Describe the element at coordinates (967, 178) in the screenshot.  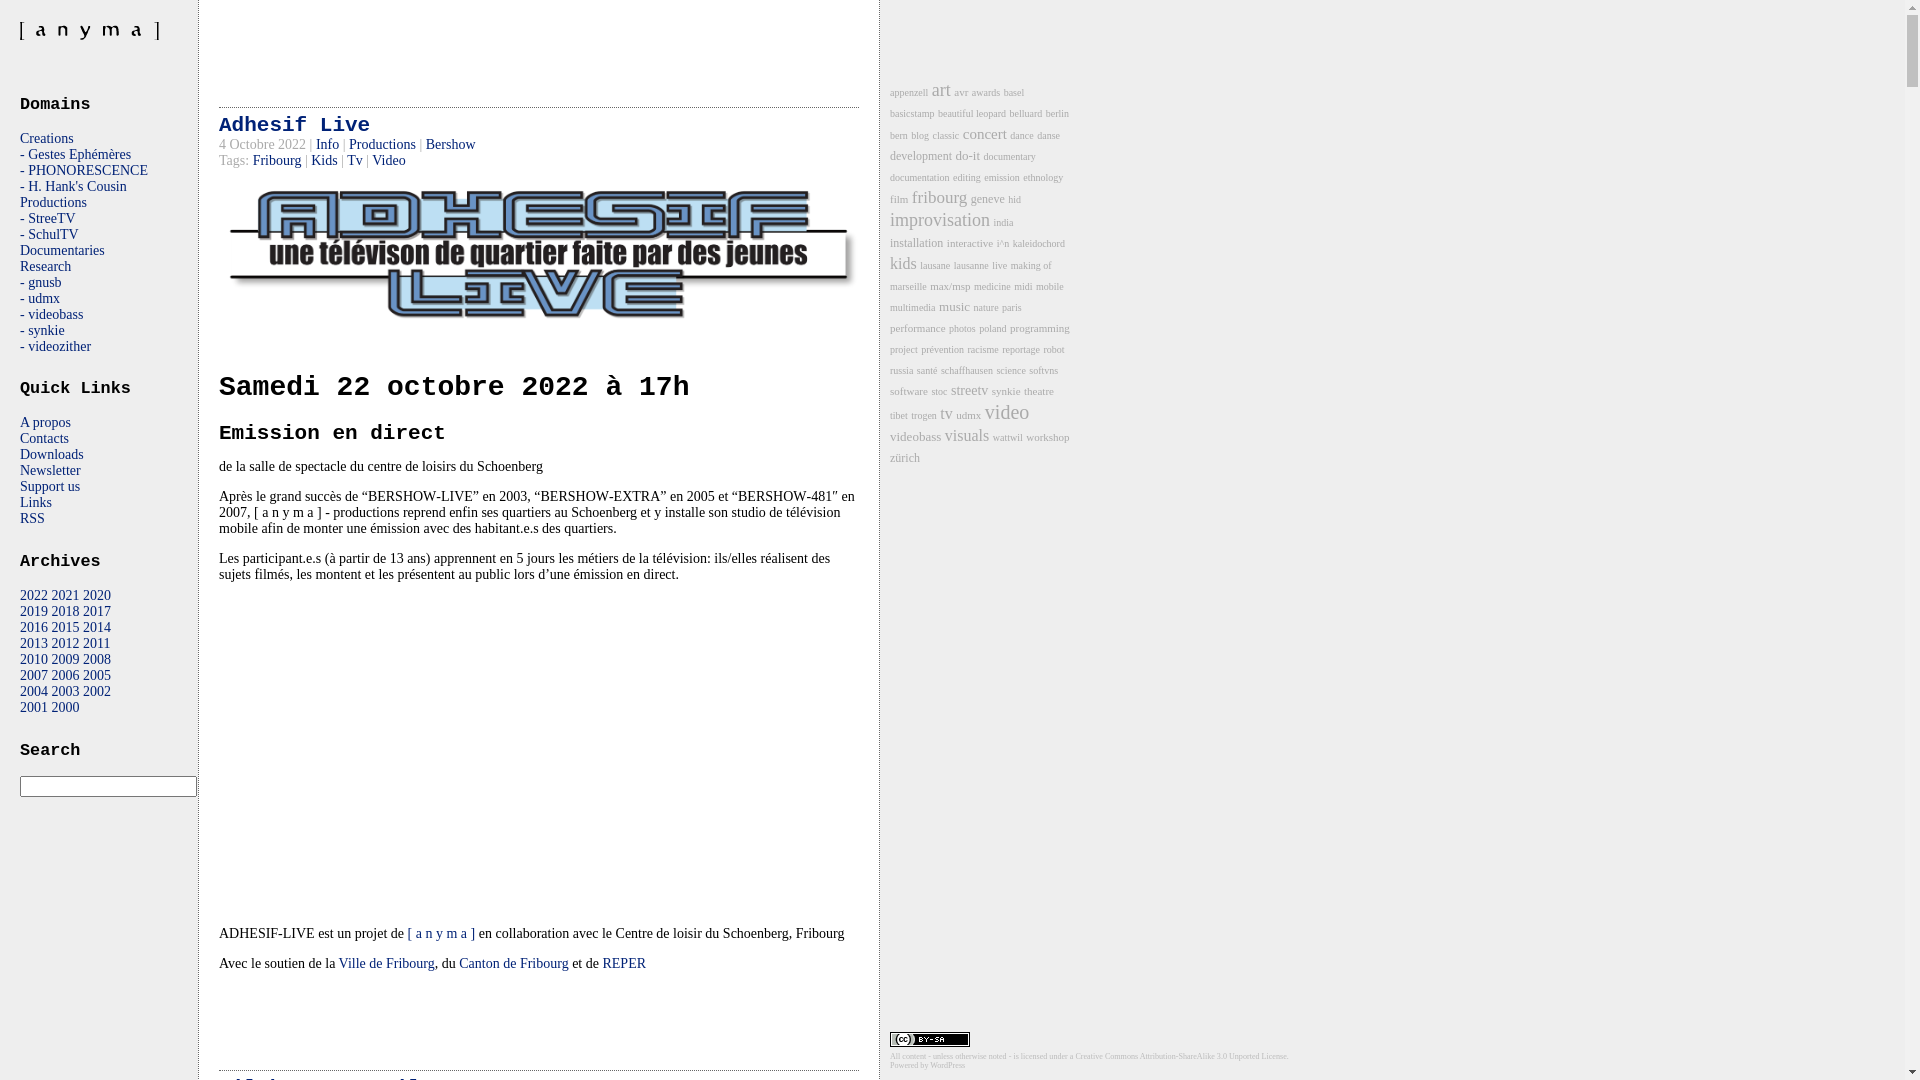
I see `editing` at that location.